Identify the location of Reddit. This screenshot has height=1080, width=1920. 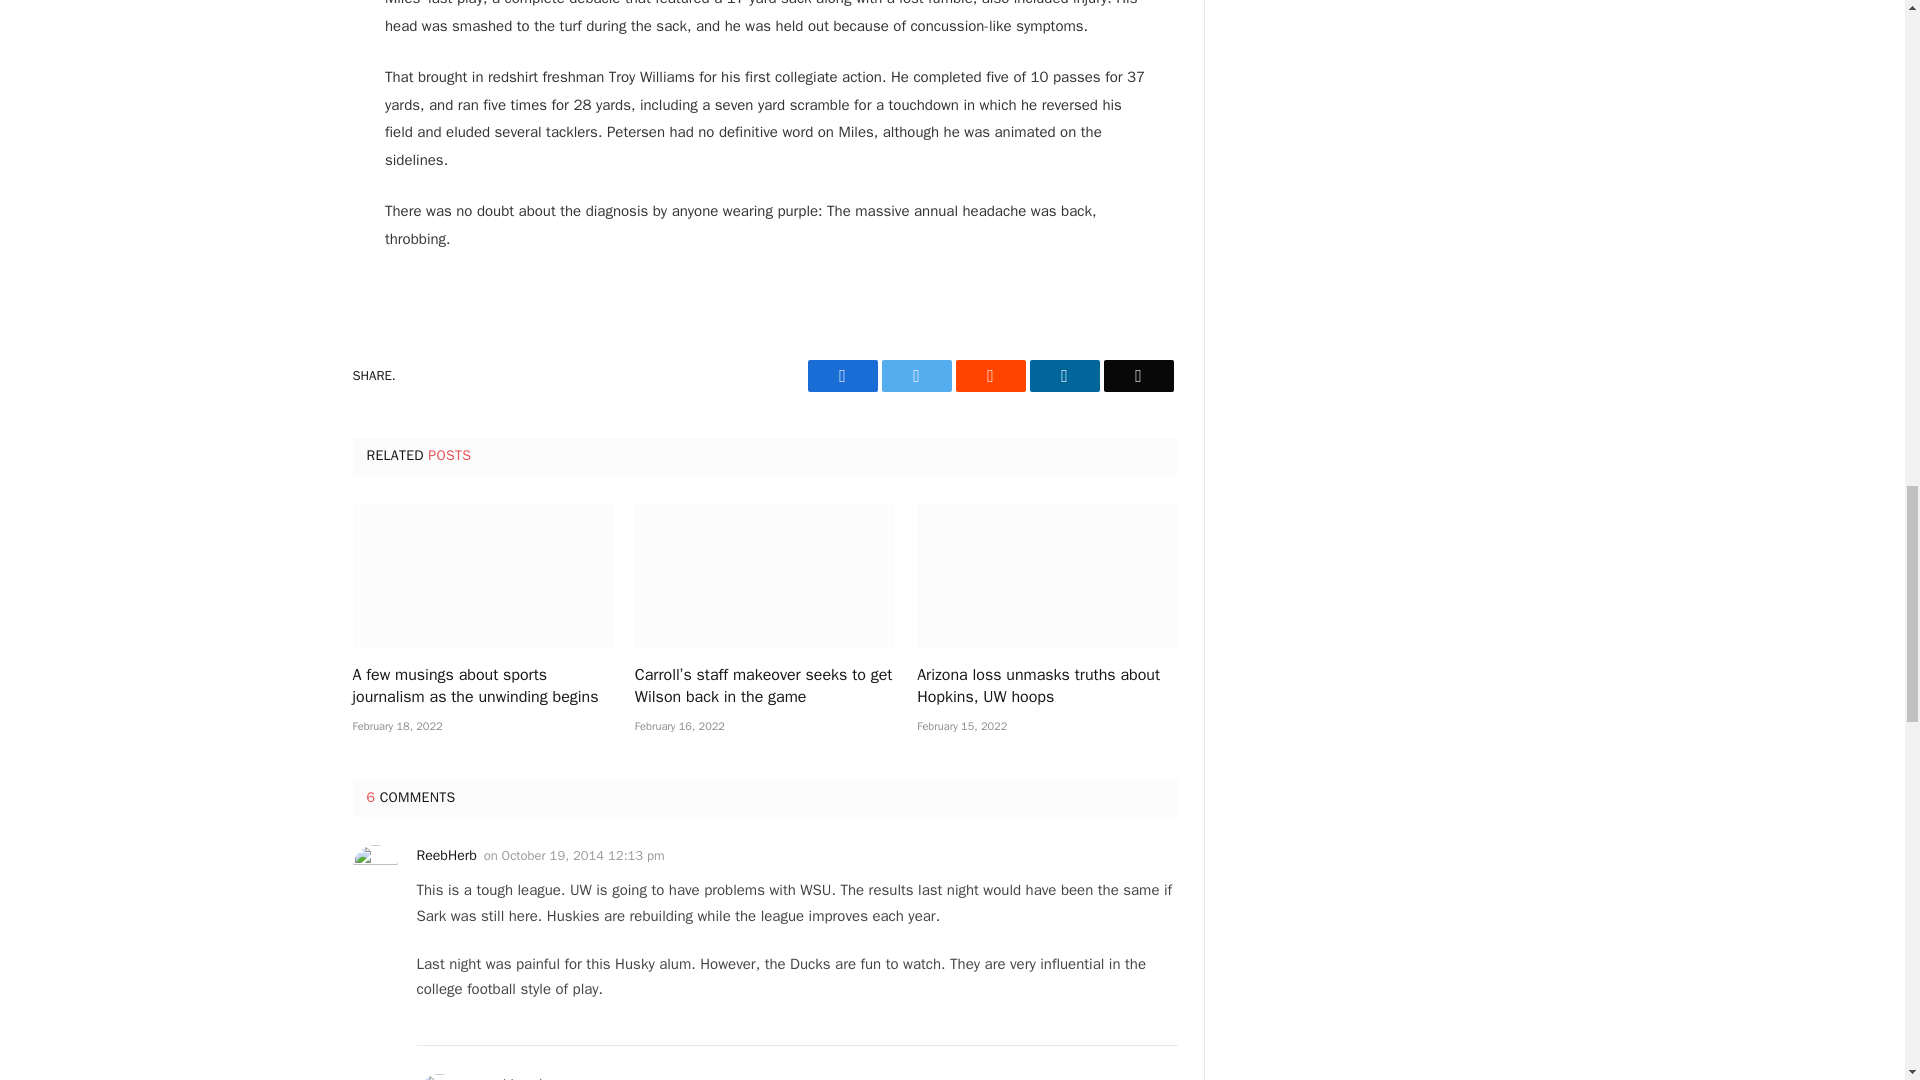
(990, 376).